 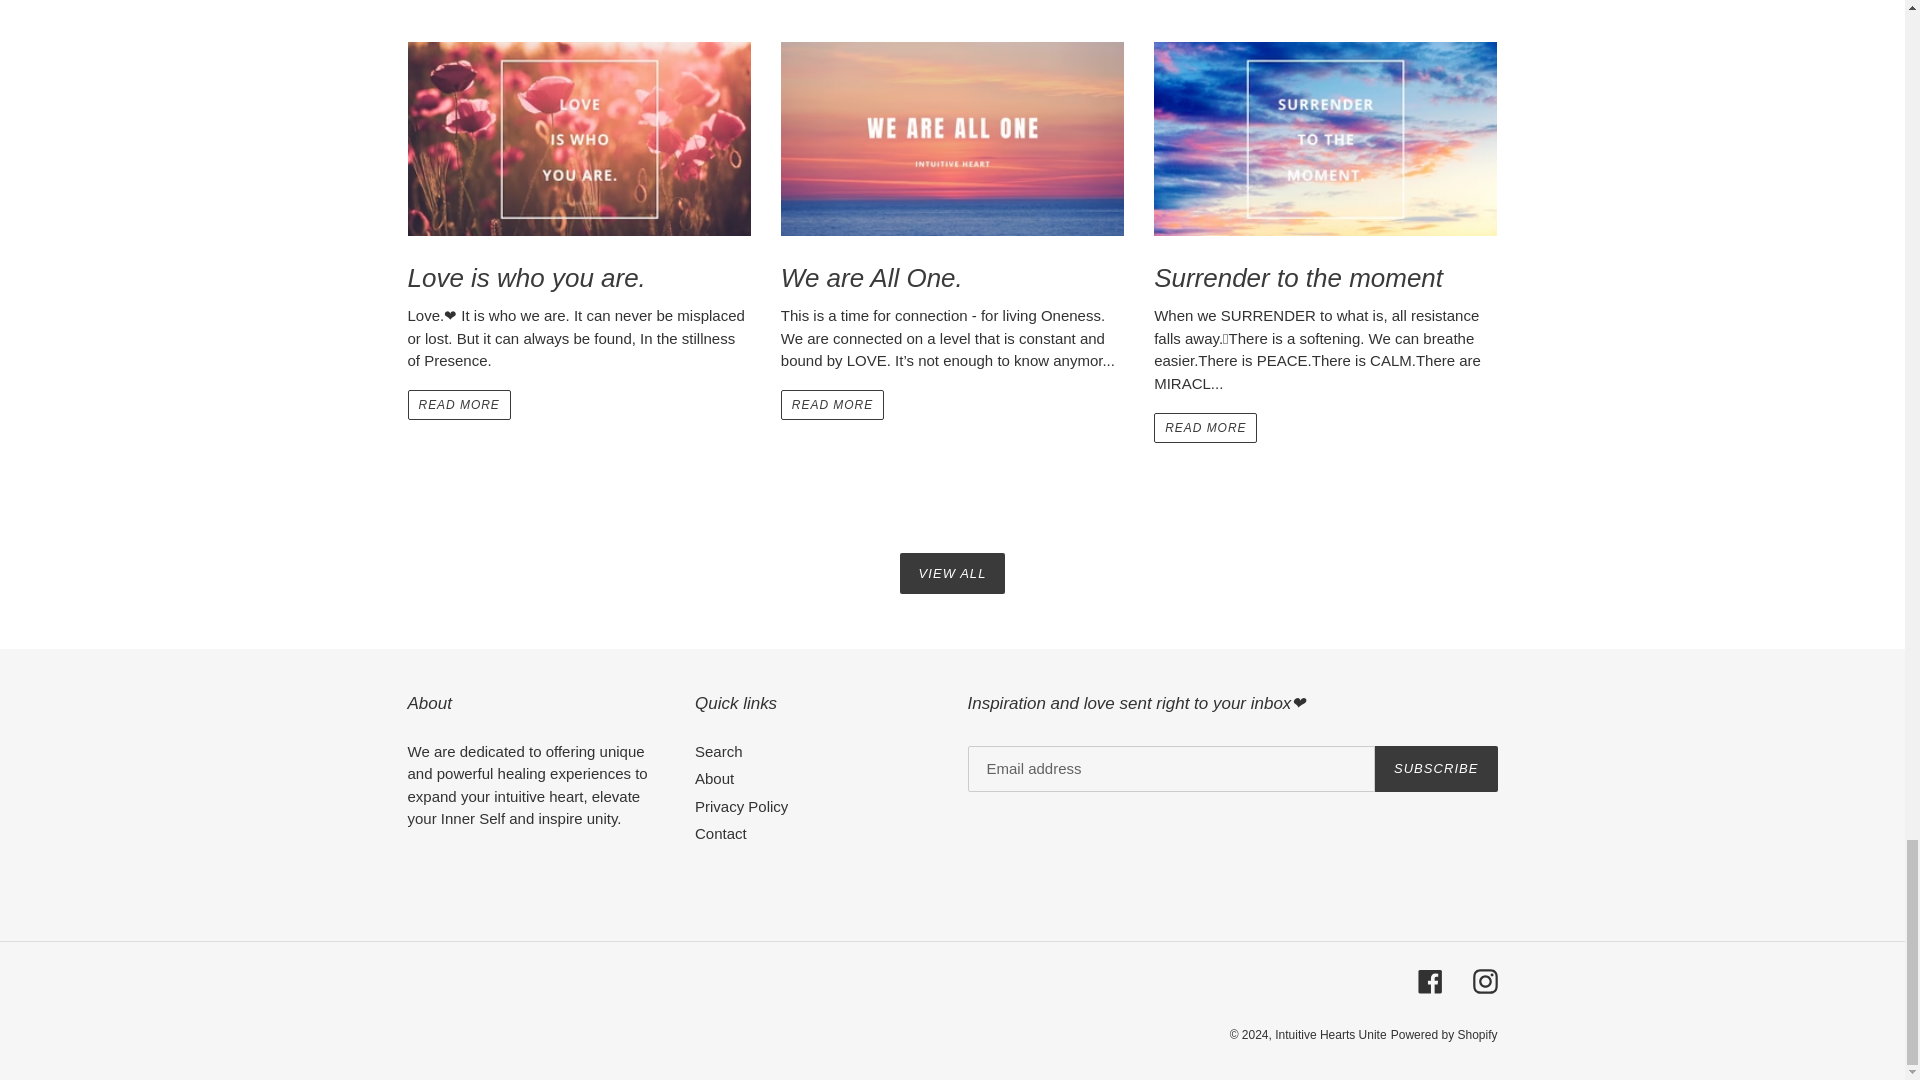 What do you see at coordinates (720, 834) in the screenshot?
I see `Contact` at bounding box center [720, 834].